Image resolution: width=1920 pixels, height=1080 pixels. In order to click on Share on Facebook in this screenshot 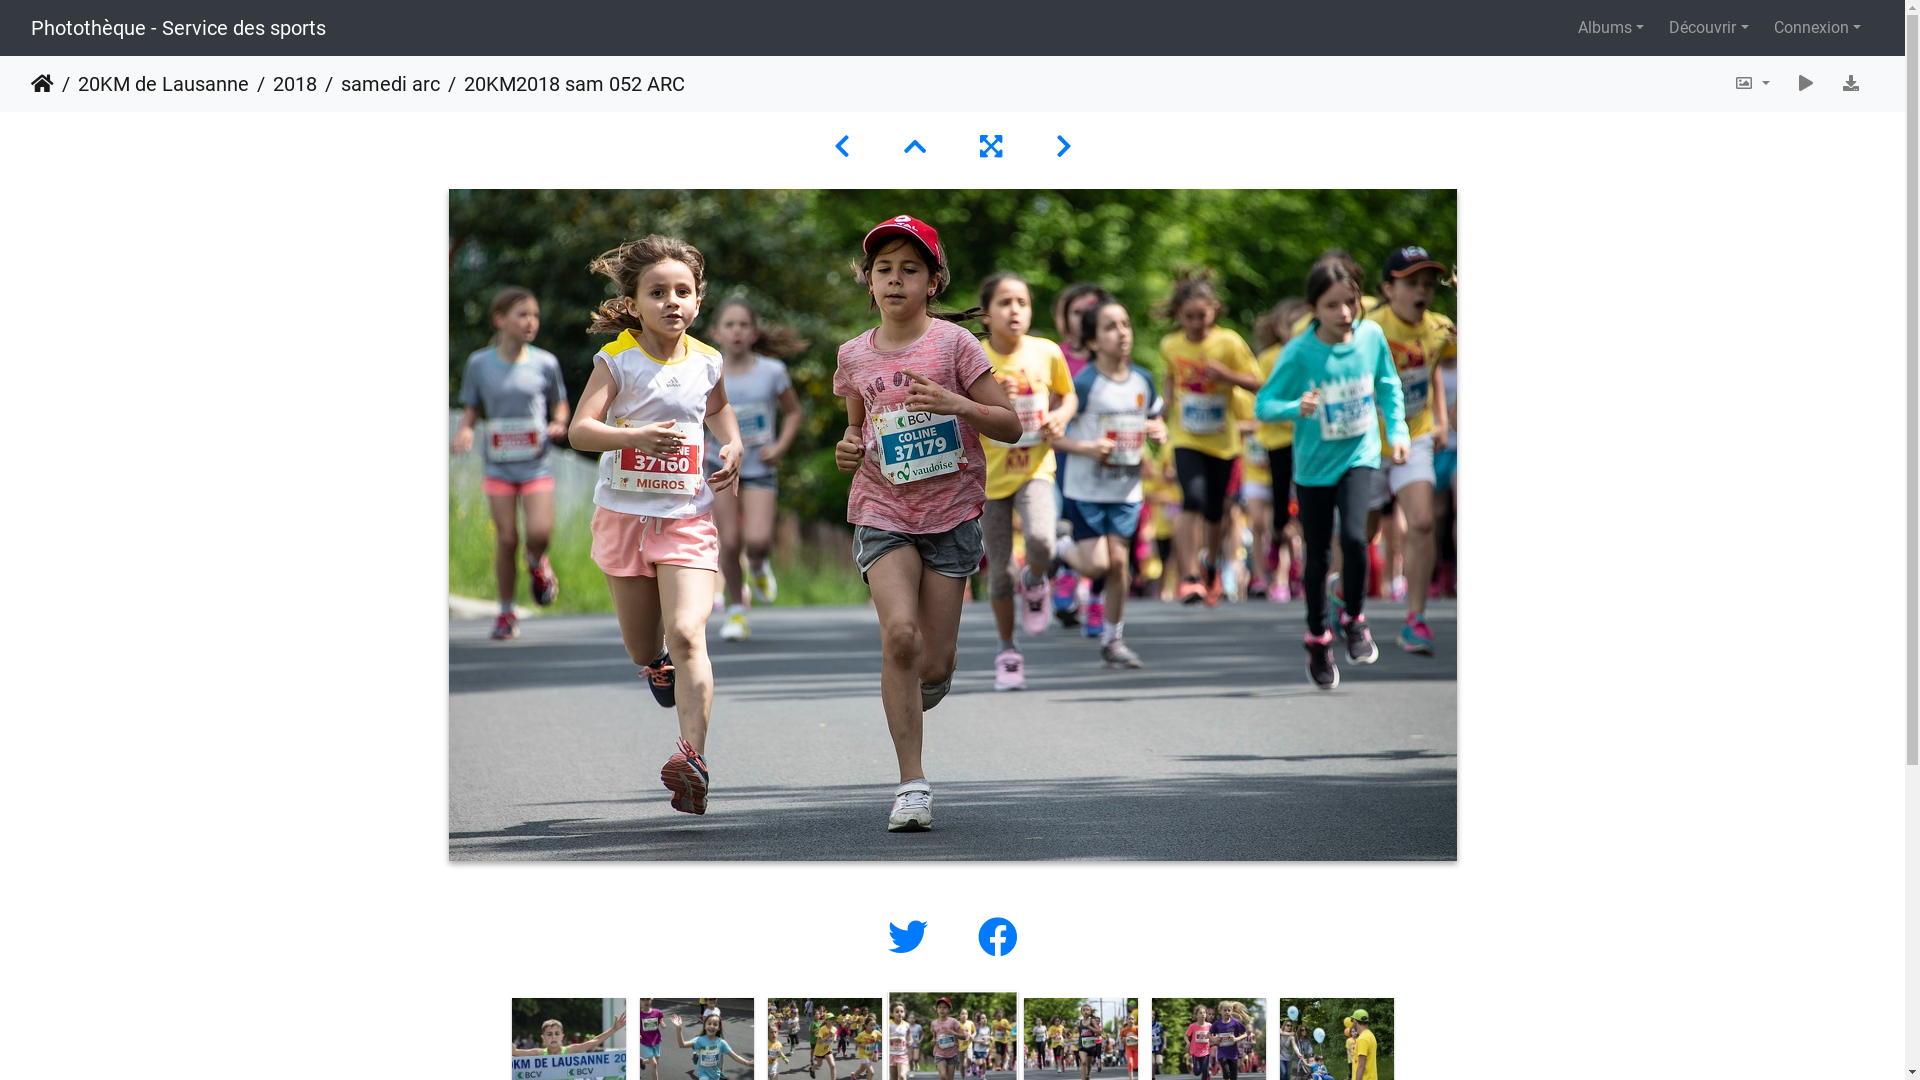, I will do `click(998, 938)`.